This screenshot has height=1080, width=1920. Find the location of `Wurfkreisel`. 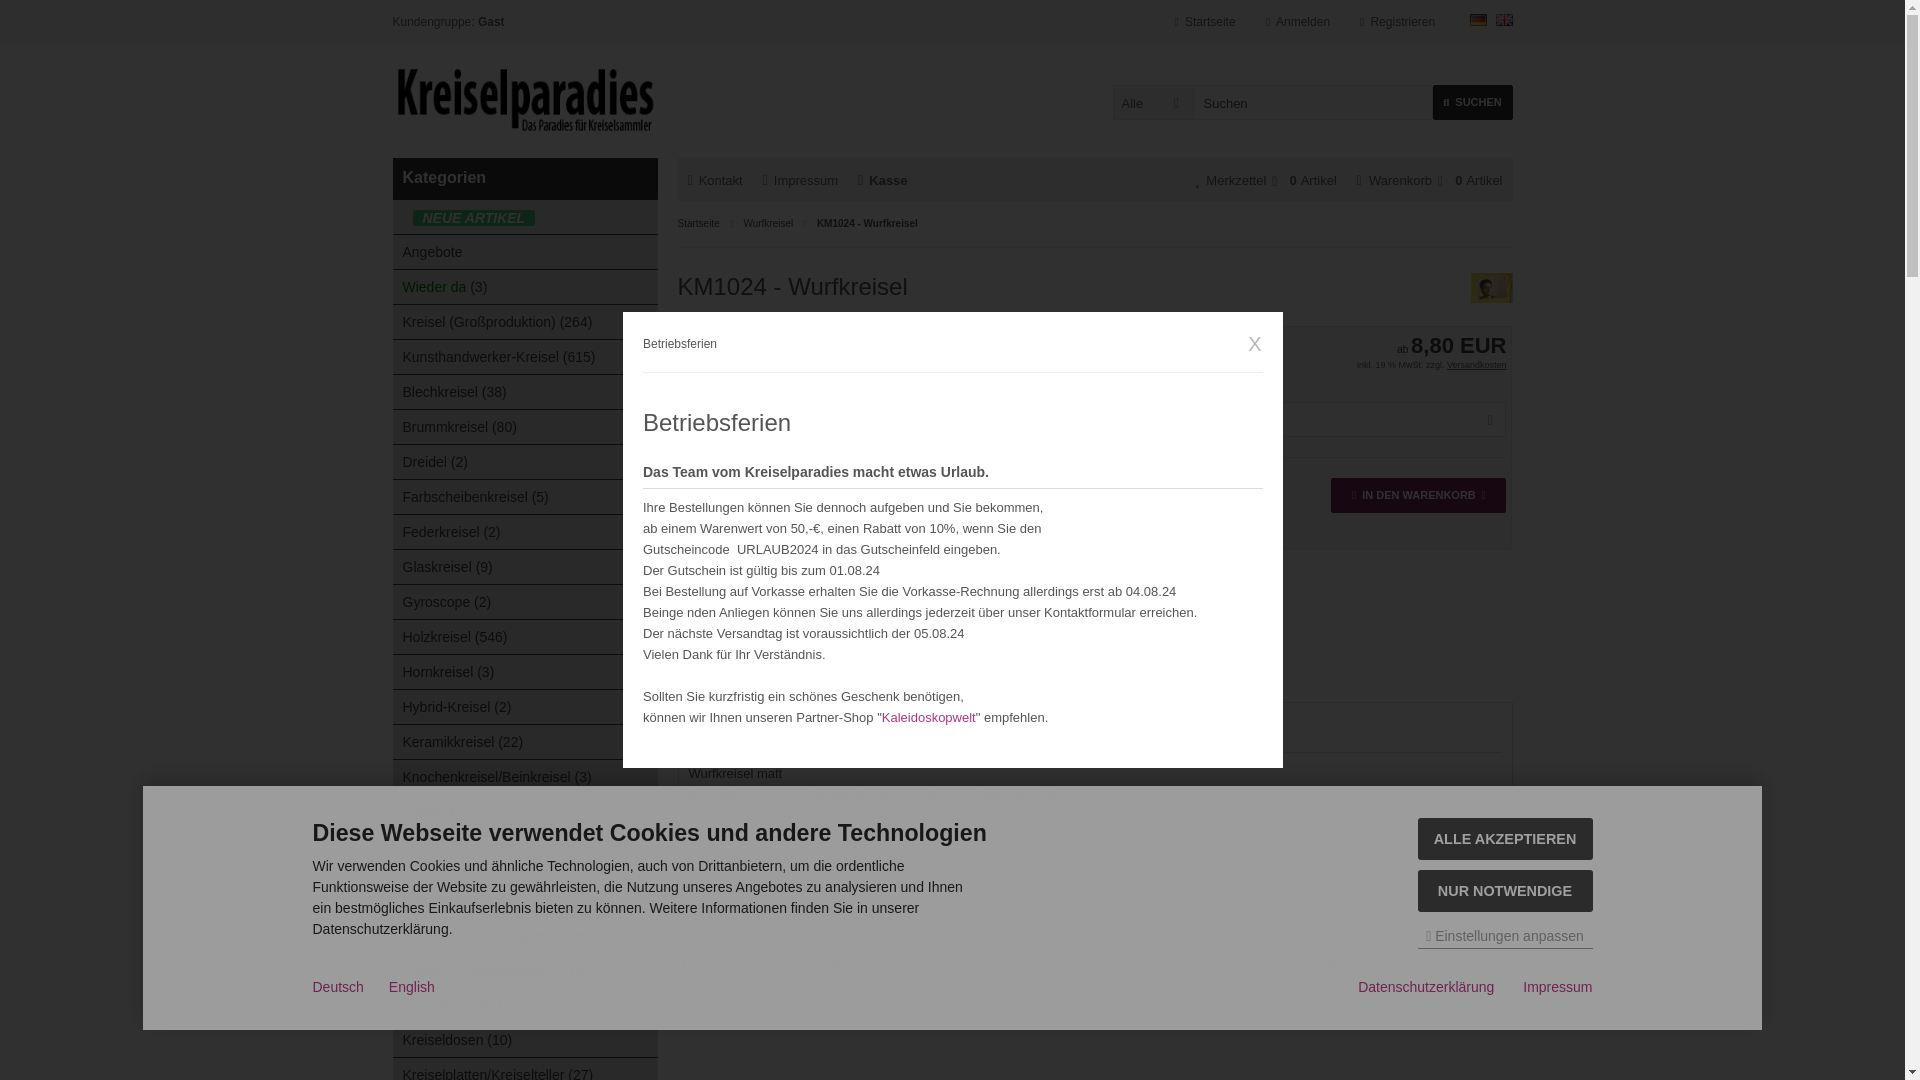

Wurfkreisel is located at coordinates (768, 223).